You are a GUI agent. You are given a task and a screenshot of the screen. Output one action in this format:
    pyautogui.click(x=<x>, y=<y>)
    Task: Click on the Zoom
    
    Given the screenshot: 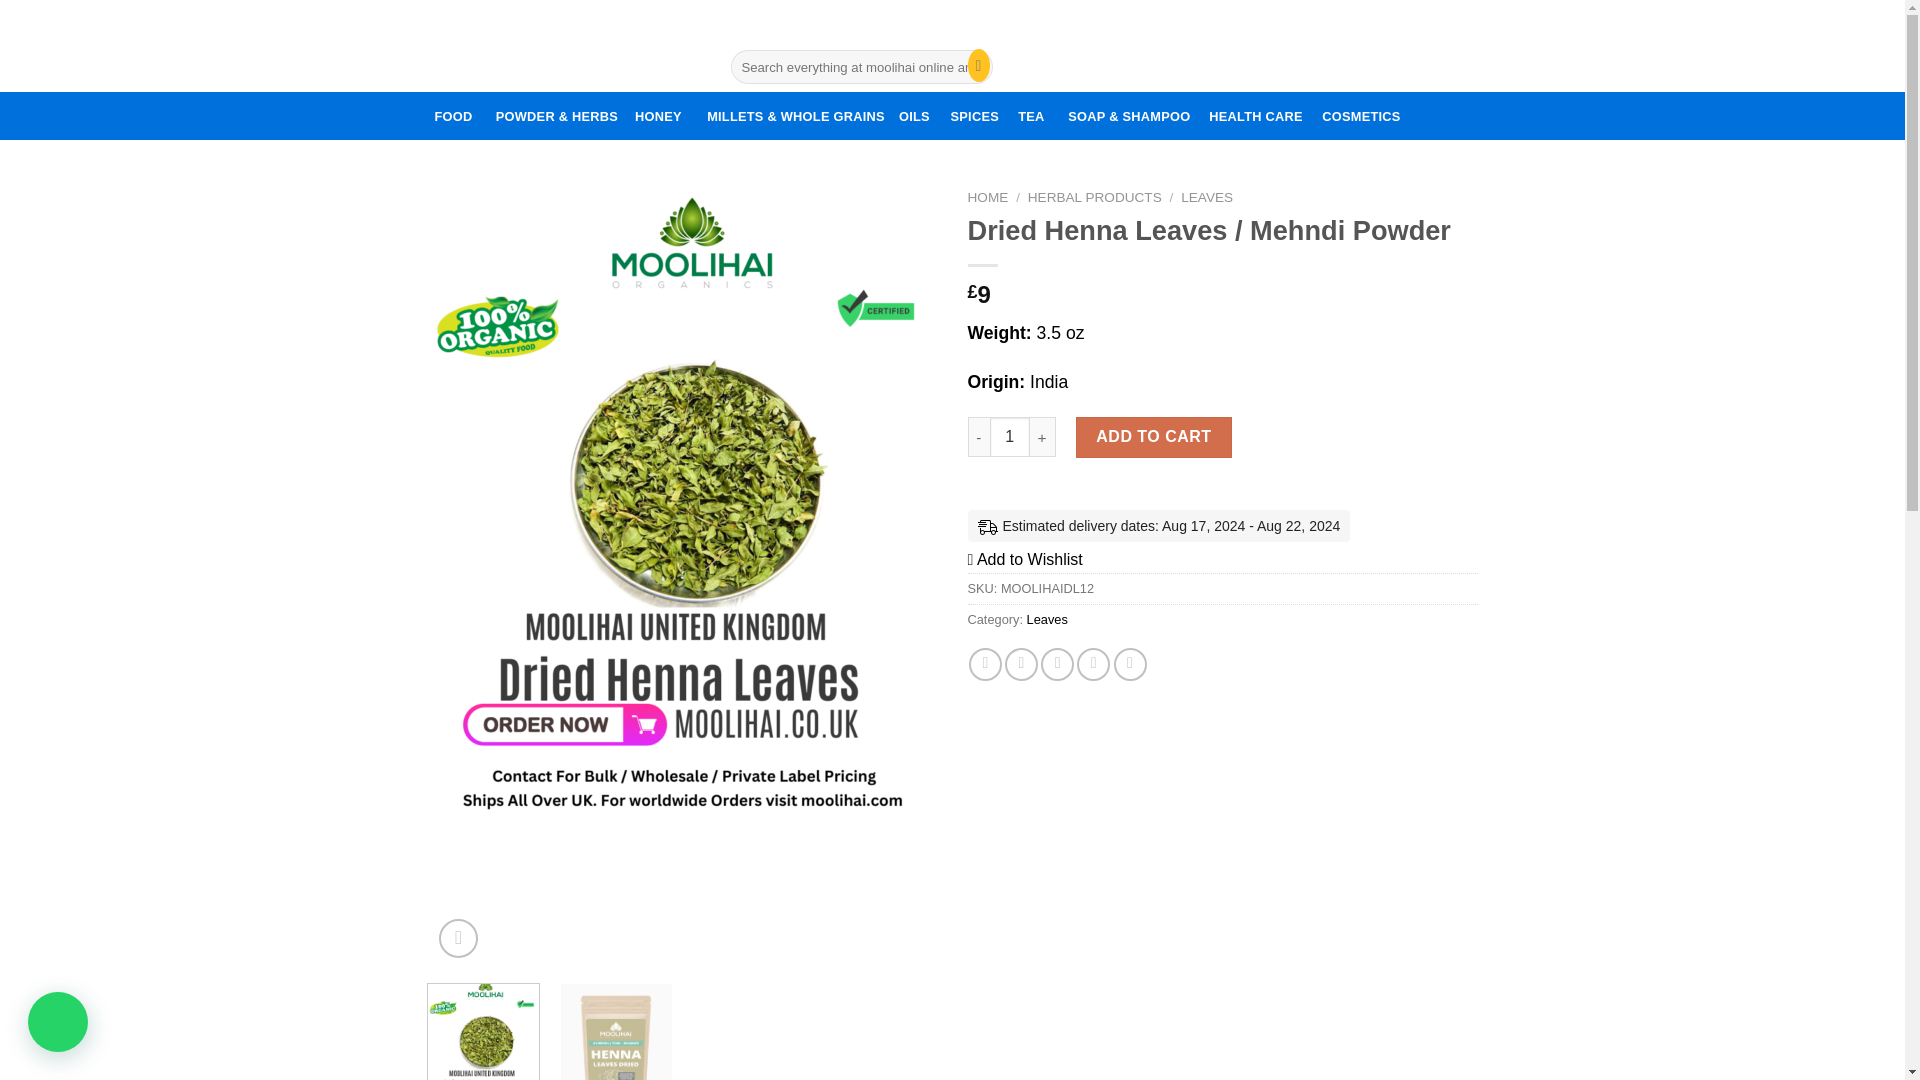 What is the action you would take?
    pyautogui.click(x=458, y=938)
    